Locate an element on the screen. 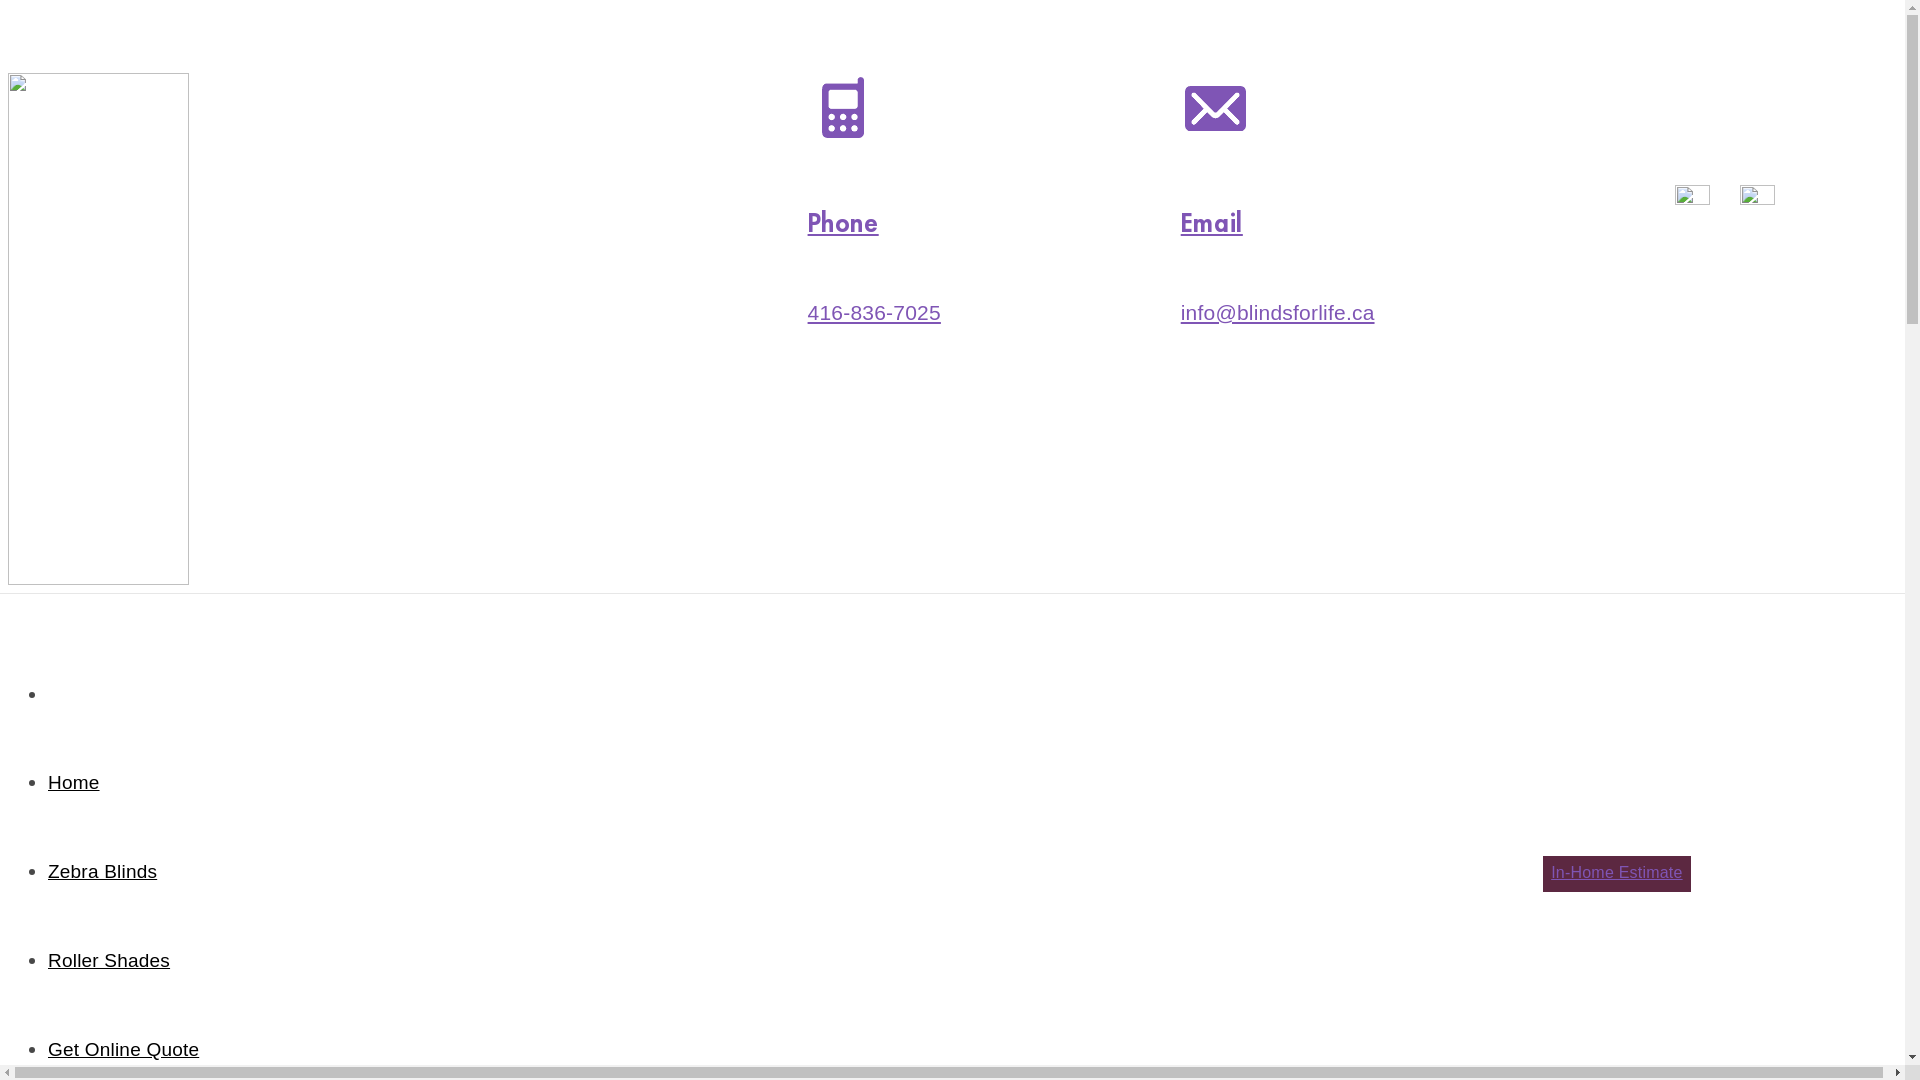 The height and width of the screenshot is (1080, 1920). info@blindsforlife.ca is located at coordinates (1278, 312).